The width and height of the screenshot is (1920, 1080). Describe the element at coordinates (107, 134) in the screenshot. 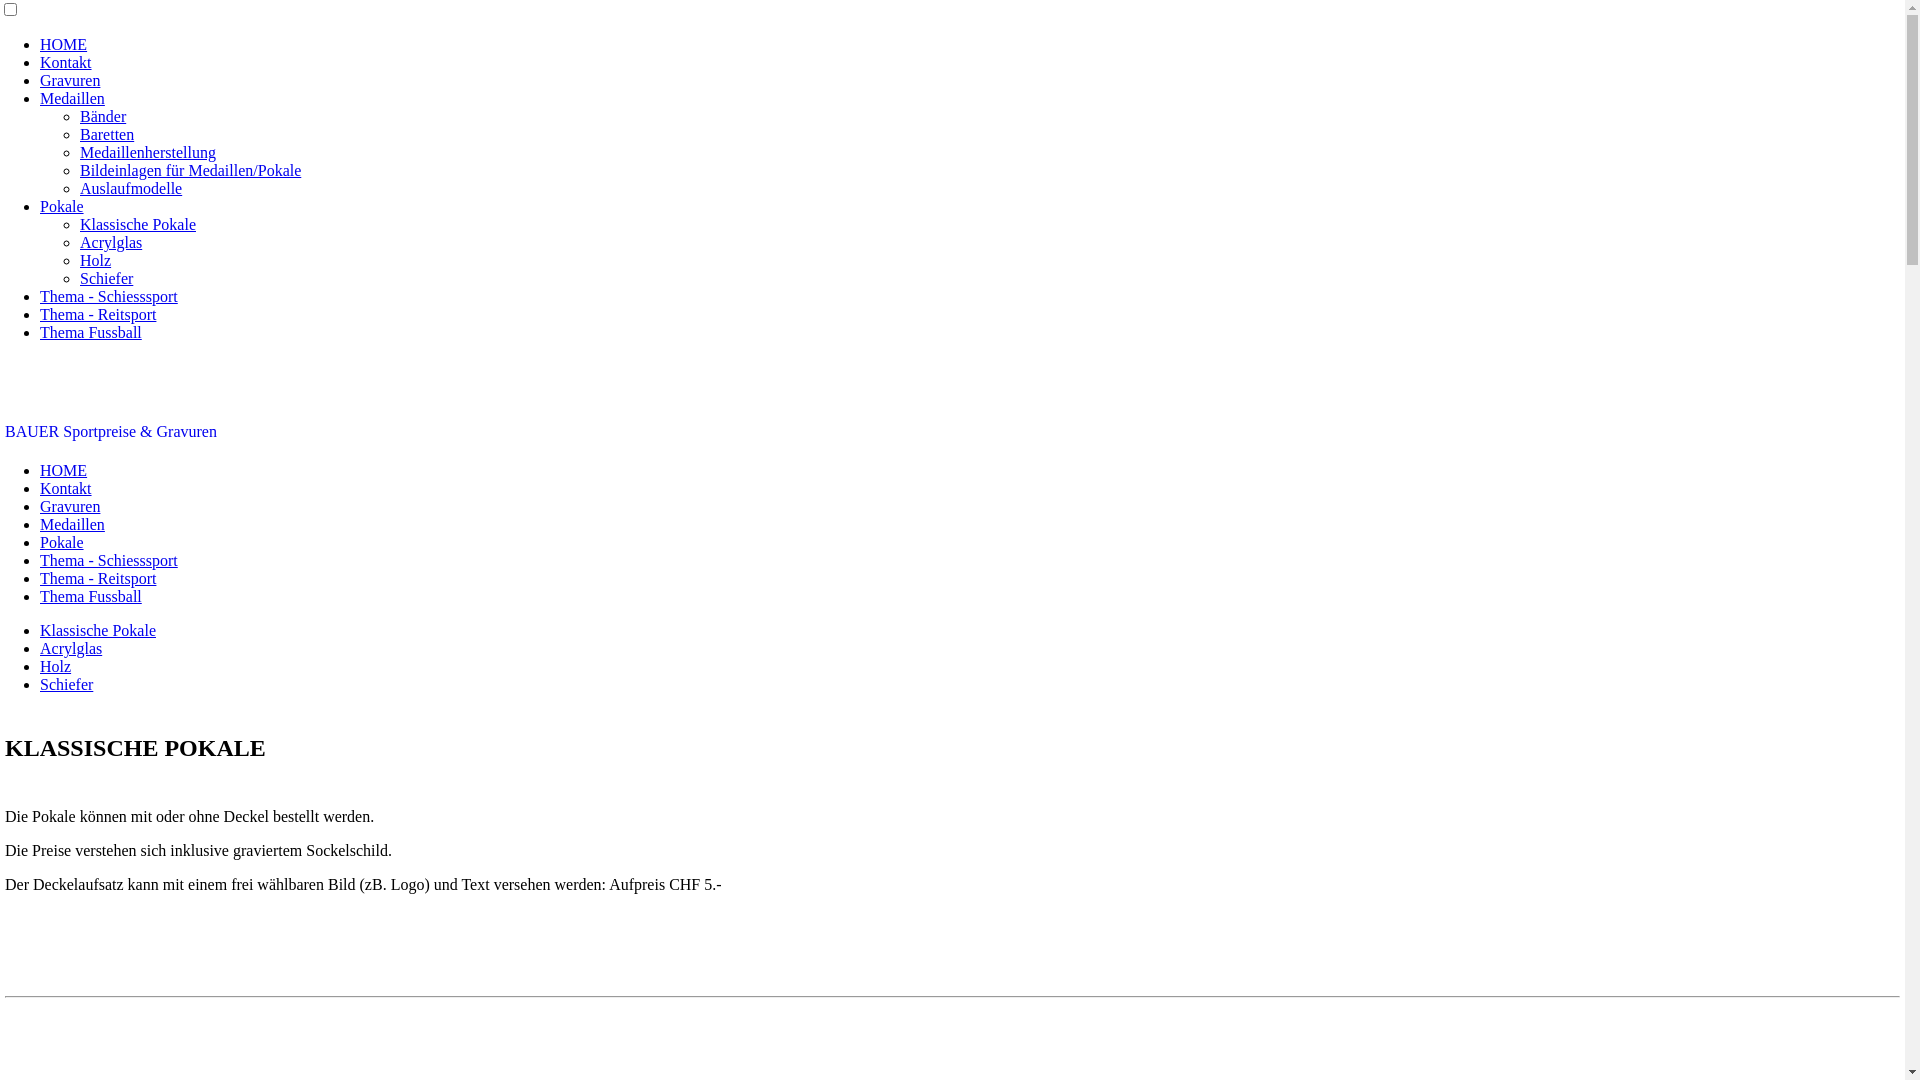

I see `Baretten` at that location.